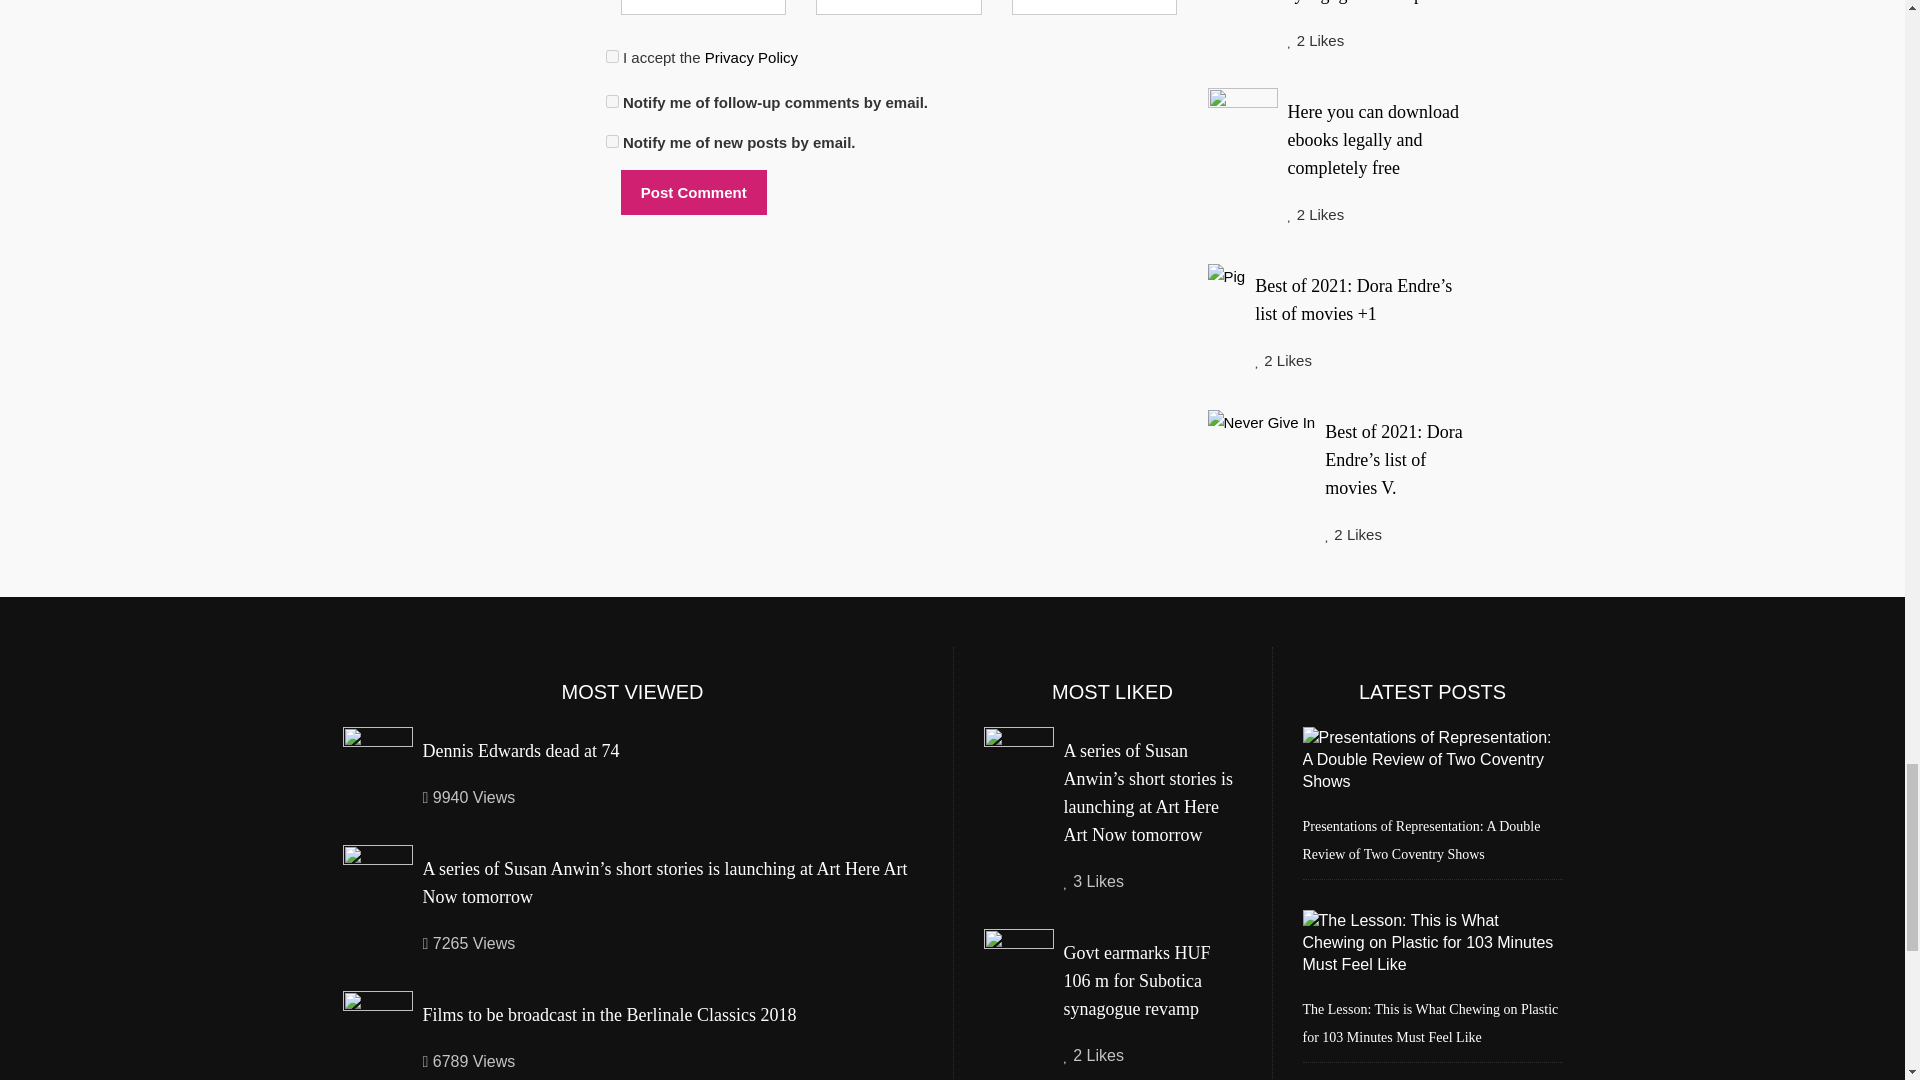 This screenshot has height=1080, width=1920. What do you see at coordinates (612, 141) in the screenshot?
I see `subscribe` at bounding box center [612, 141].